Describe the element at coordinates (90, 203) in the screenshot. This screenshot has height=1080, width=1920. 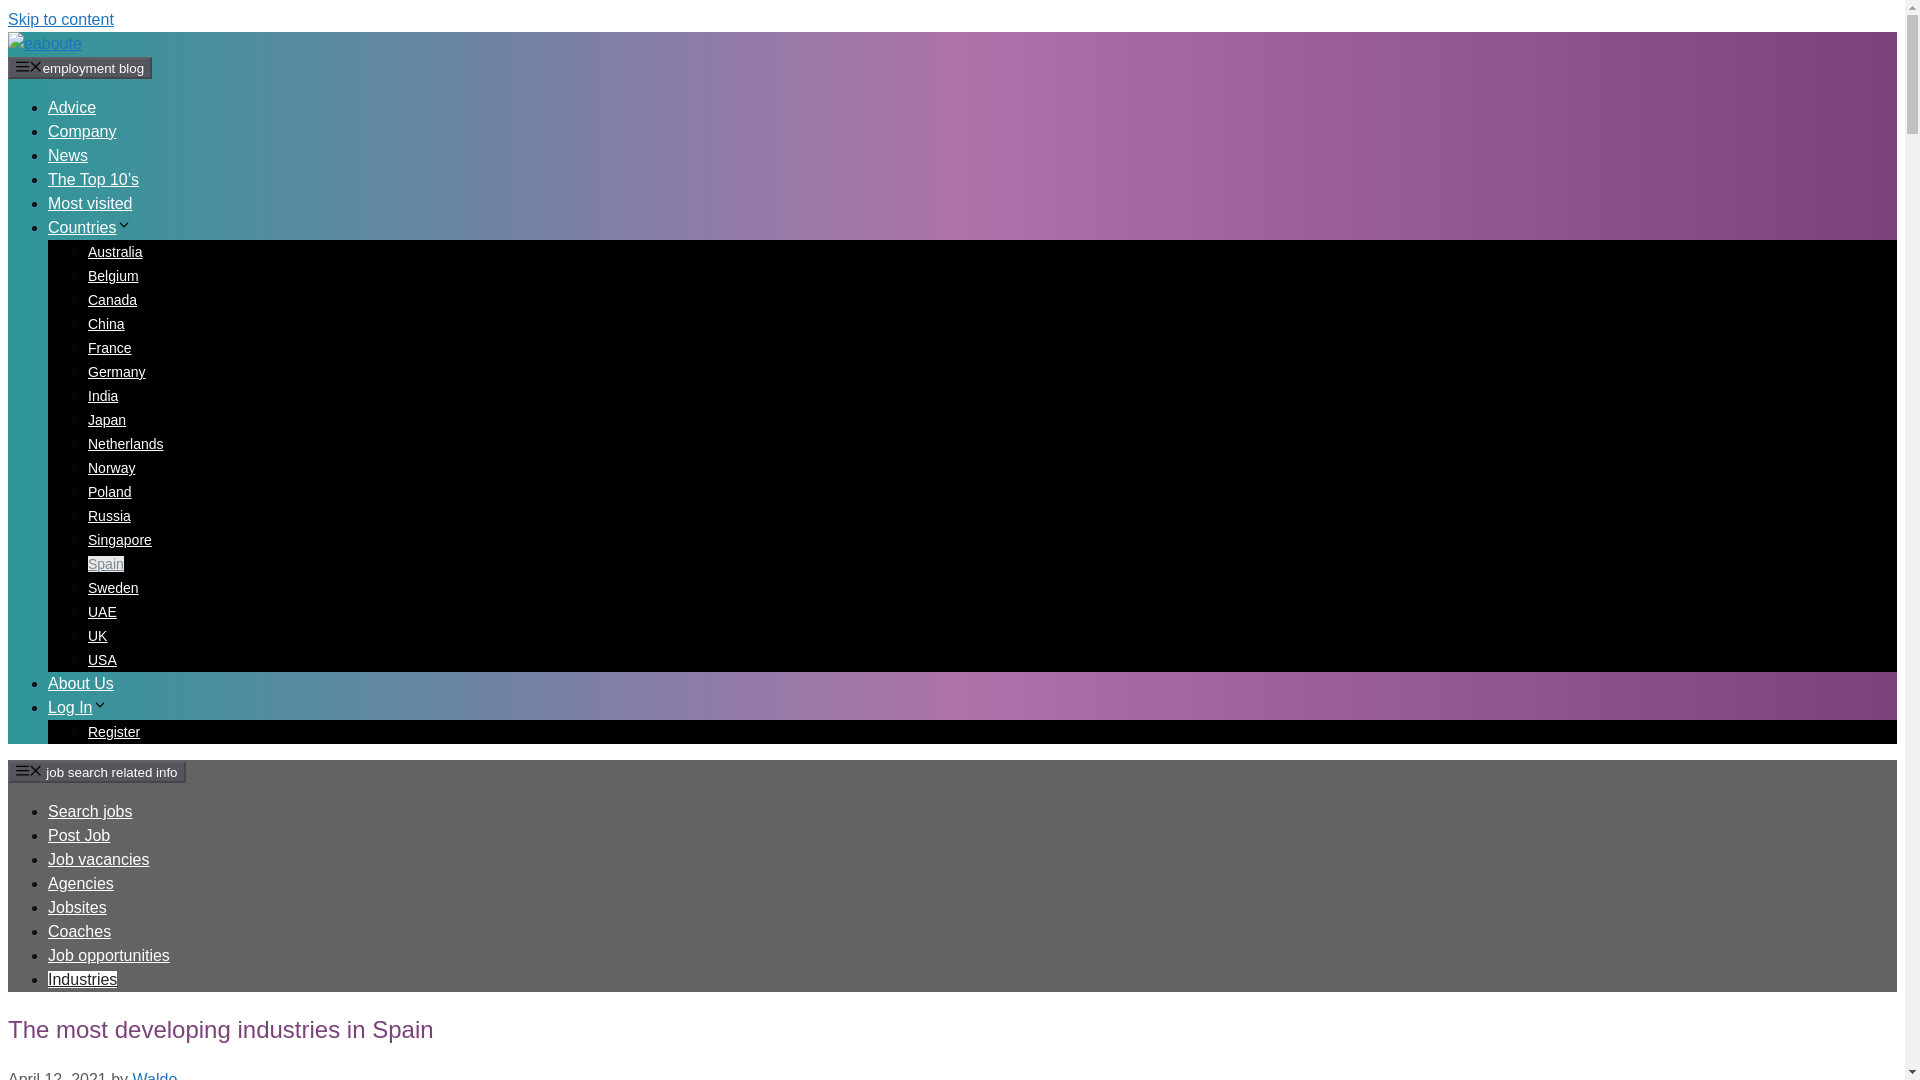
I see `Most visited` at that location.